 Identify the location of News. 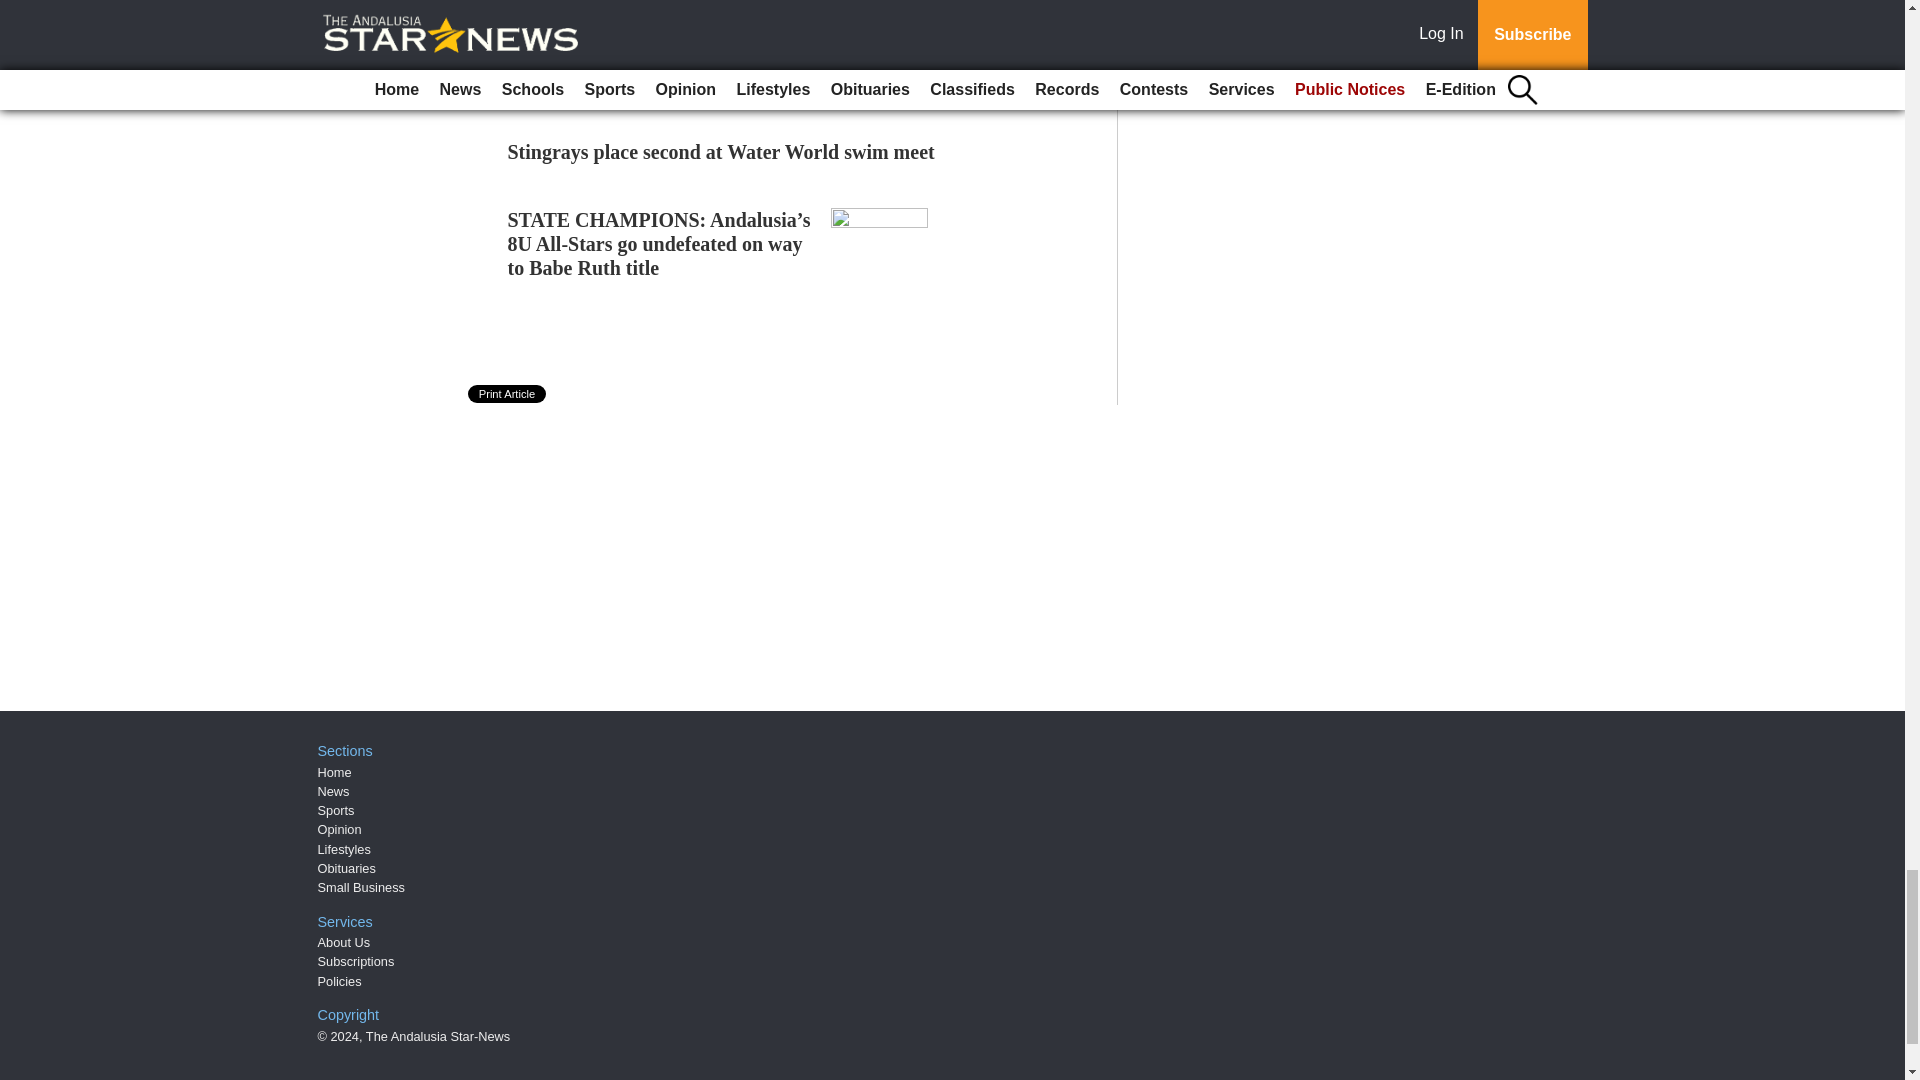
(334, 792).